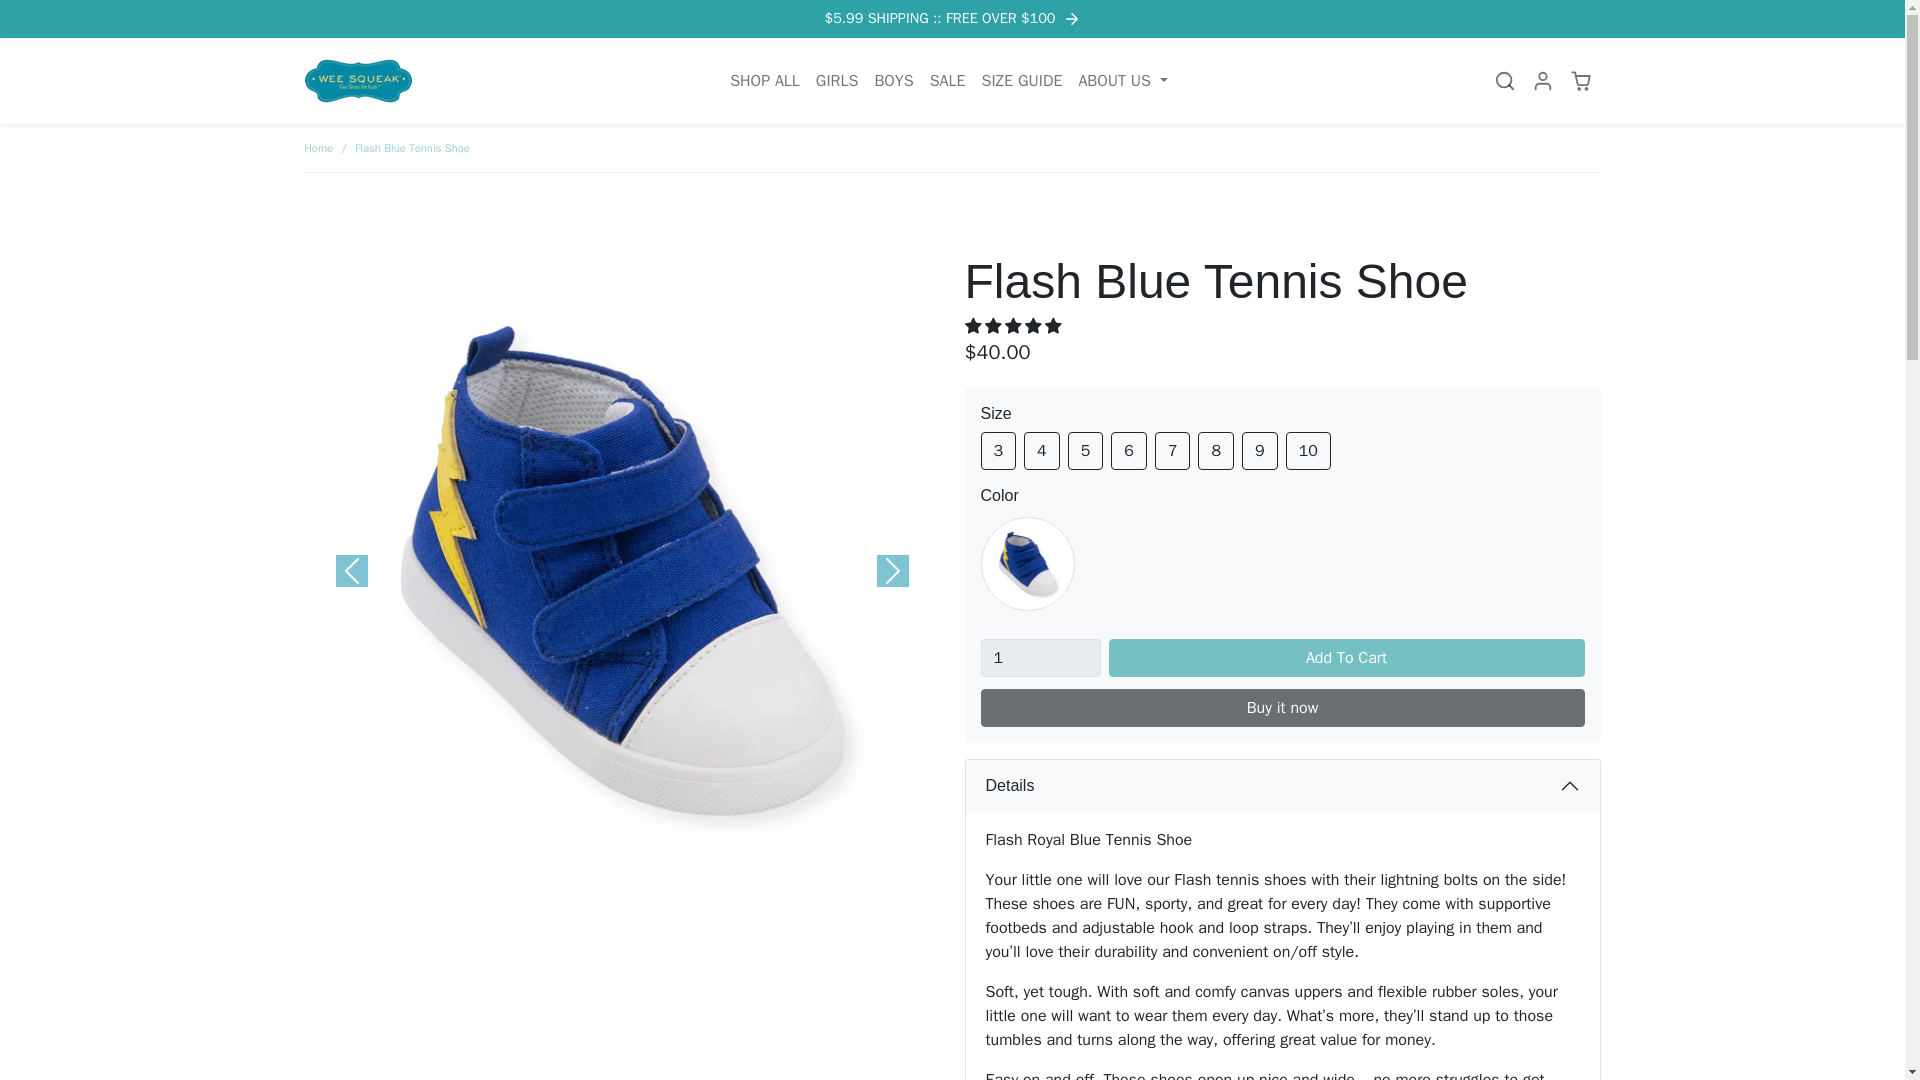 The height and width of the screenshot is (1080, 1920). What do you see at coordinates (838, 80) in the screenshot?
I see `GIRLS` at bounding box center [838, 80].